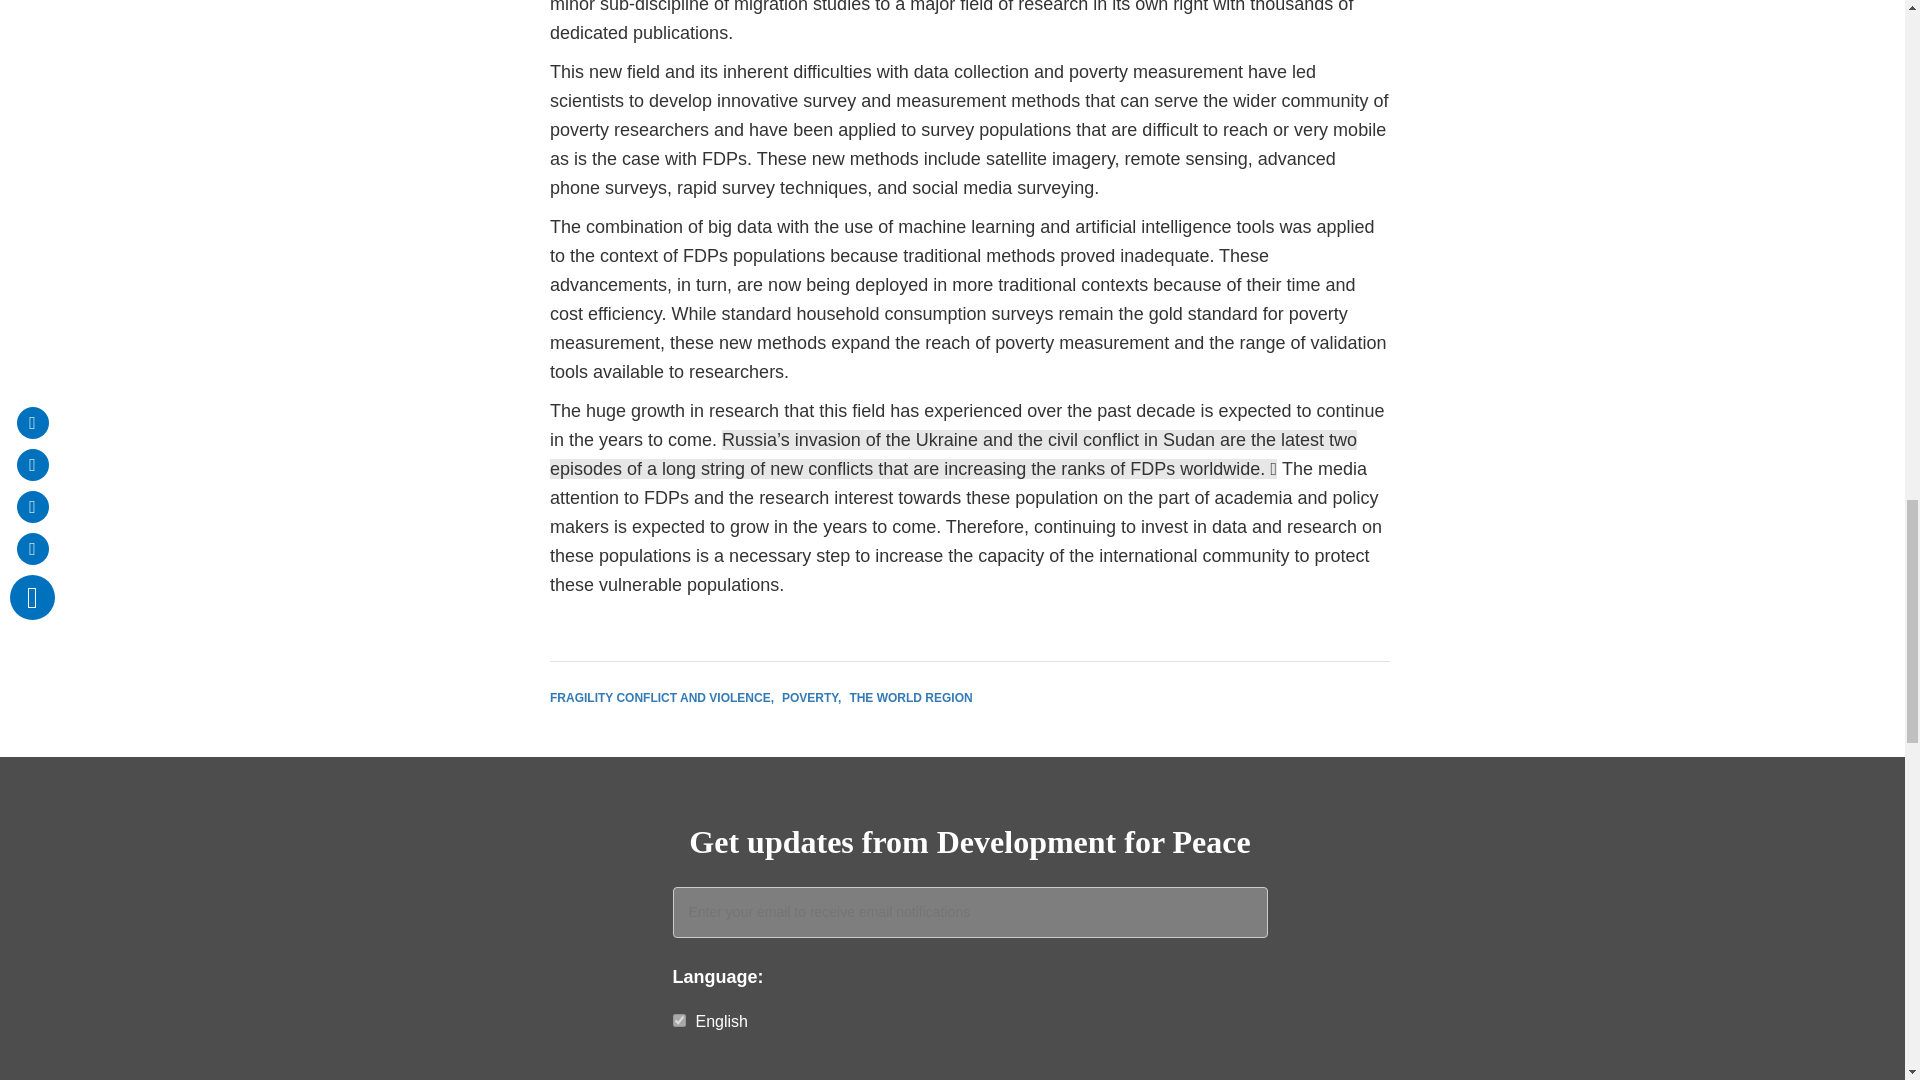 This screenshot has height=1080, width=1920. I want to click on en, so click(678, 1020).